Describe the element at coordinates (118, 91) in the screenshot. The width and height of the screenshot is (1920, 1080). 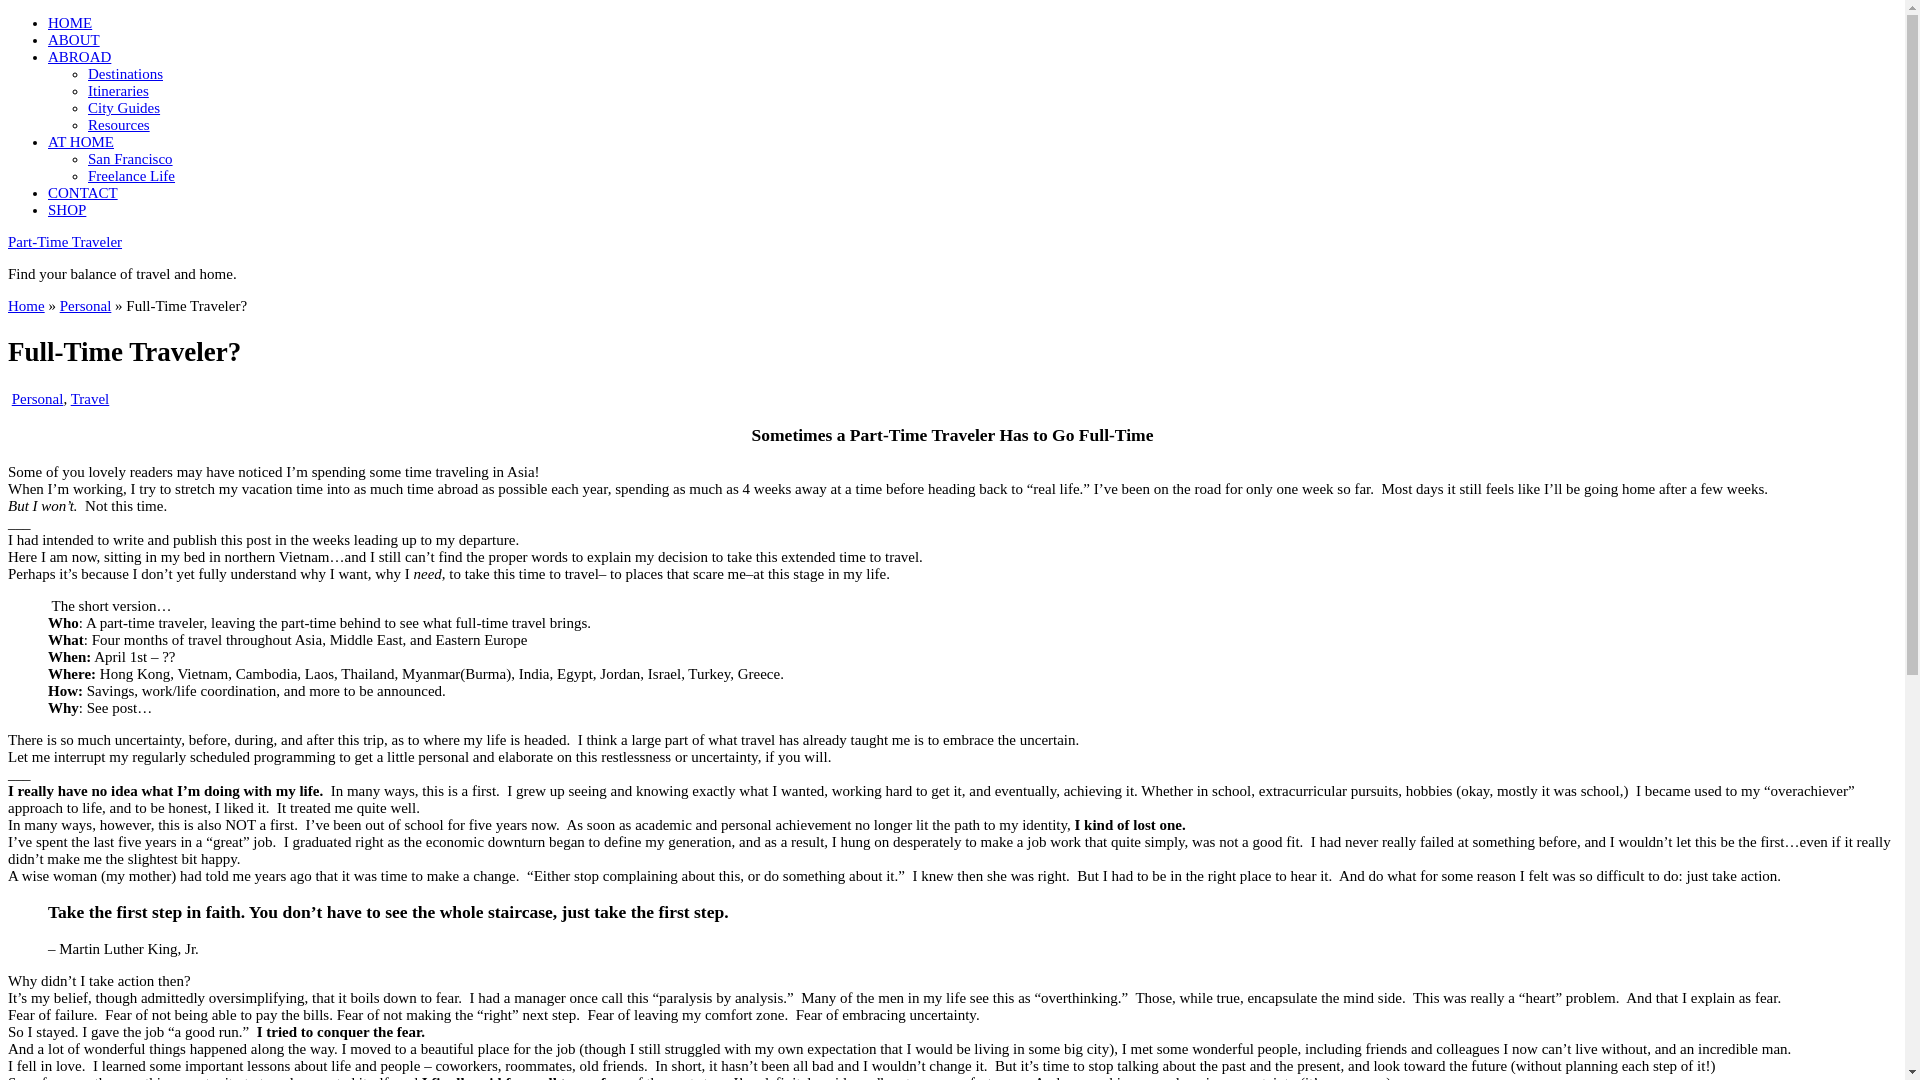
I see `Itineraries` at that location.